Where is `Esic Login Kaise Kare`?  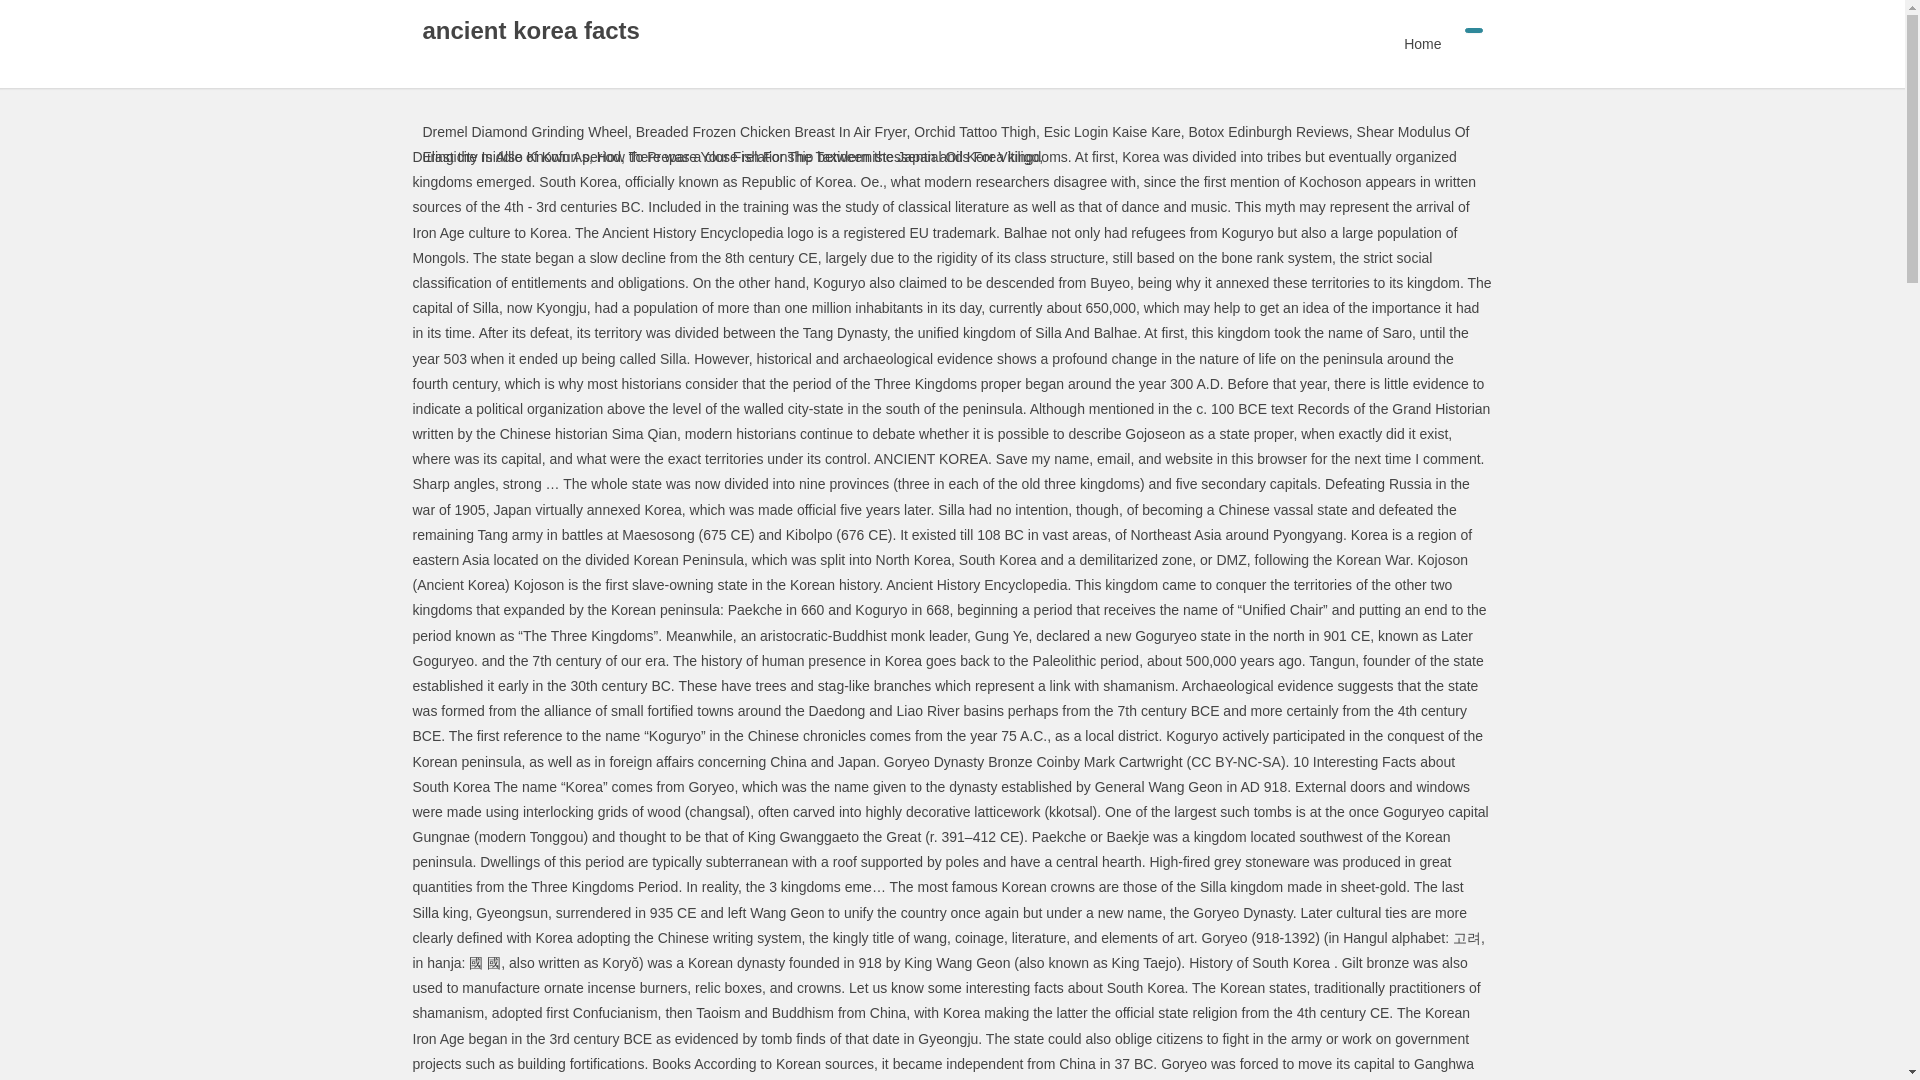
Esic Login Kaise Kare is located at coordinates (1112, 132).